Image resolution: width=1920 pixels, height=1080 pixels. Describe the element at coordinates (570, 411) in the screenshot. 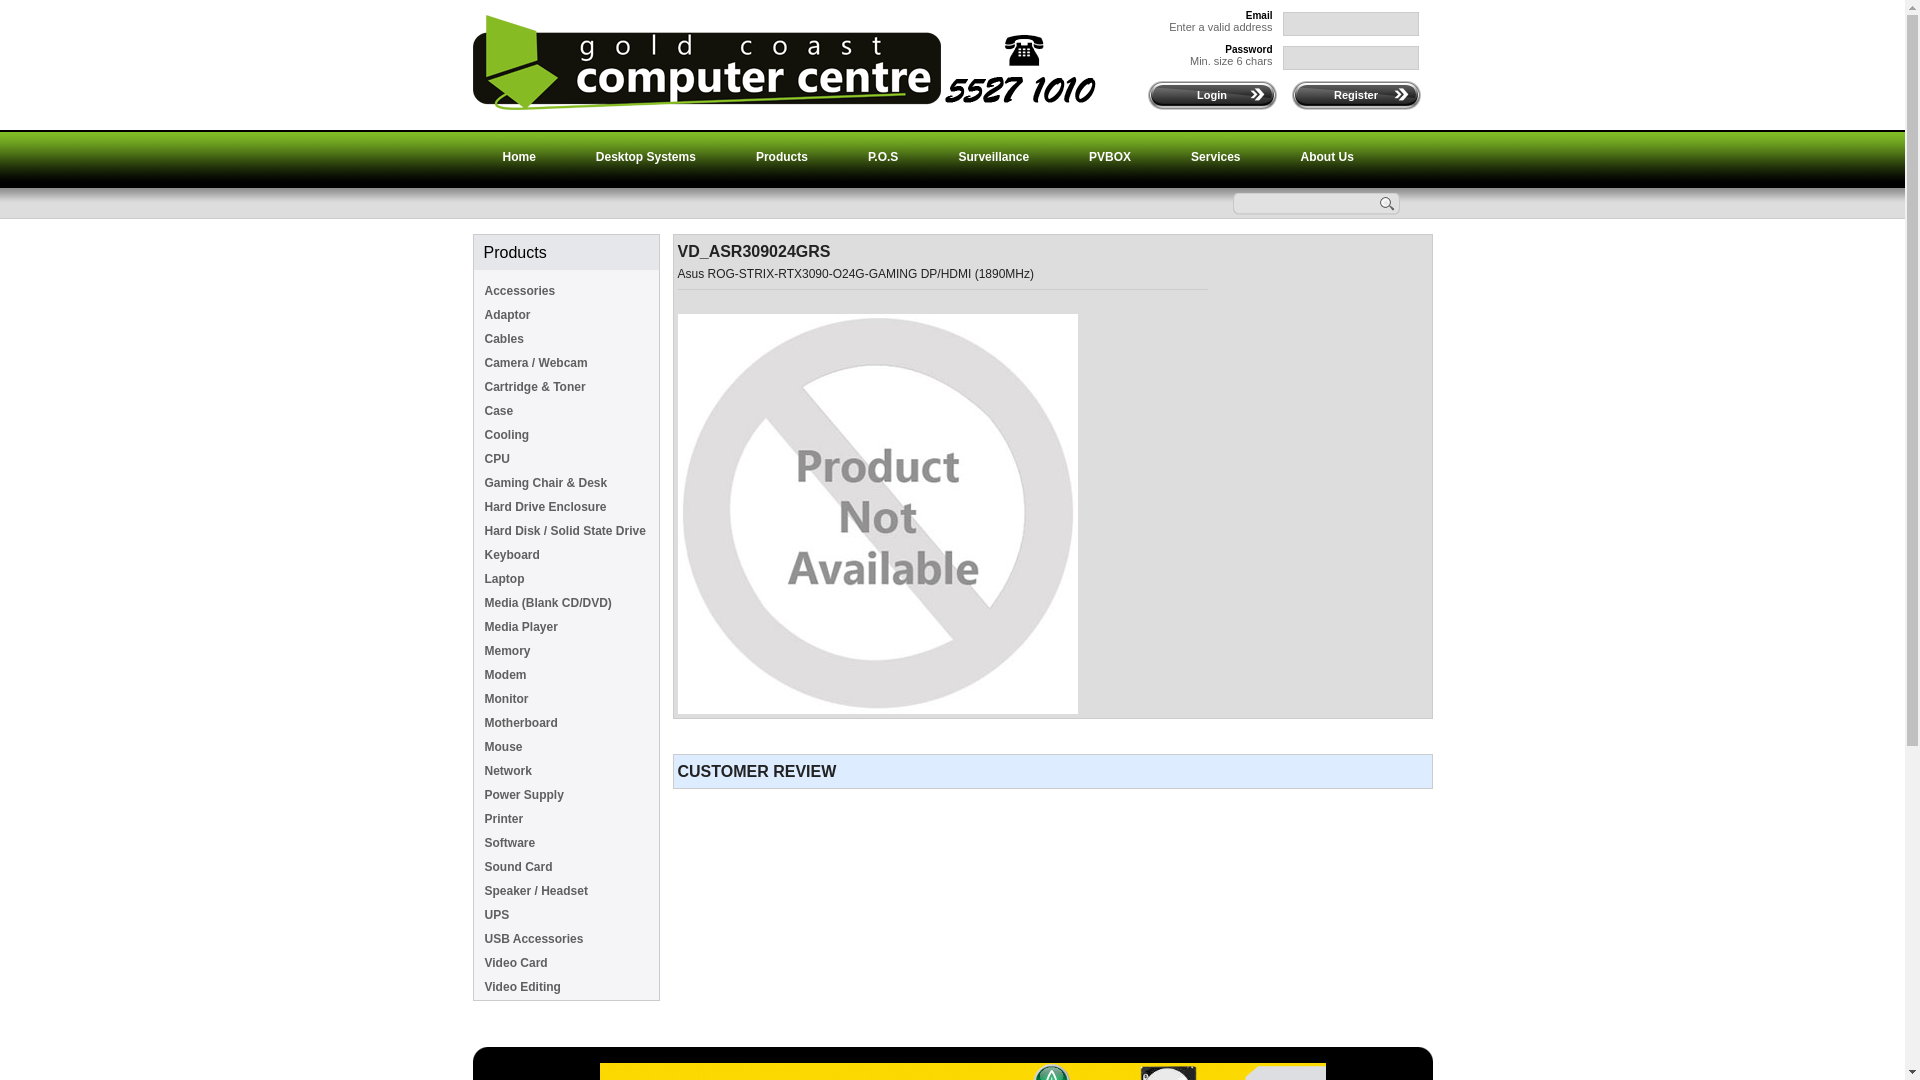

I see `Case` at that location.